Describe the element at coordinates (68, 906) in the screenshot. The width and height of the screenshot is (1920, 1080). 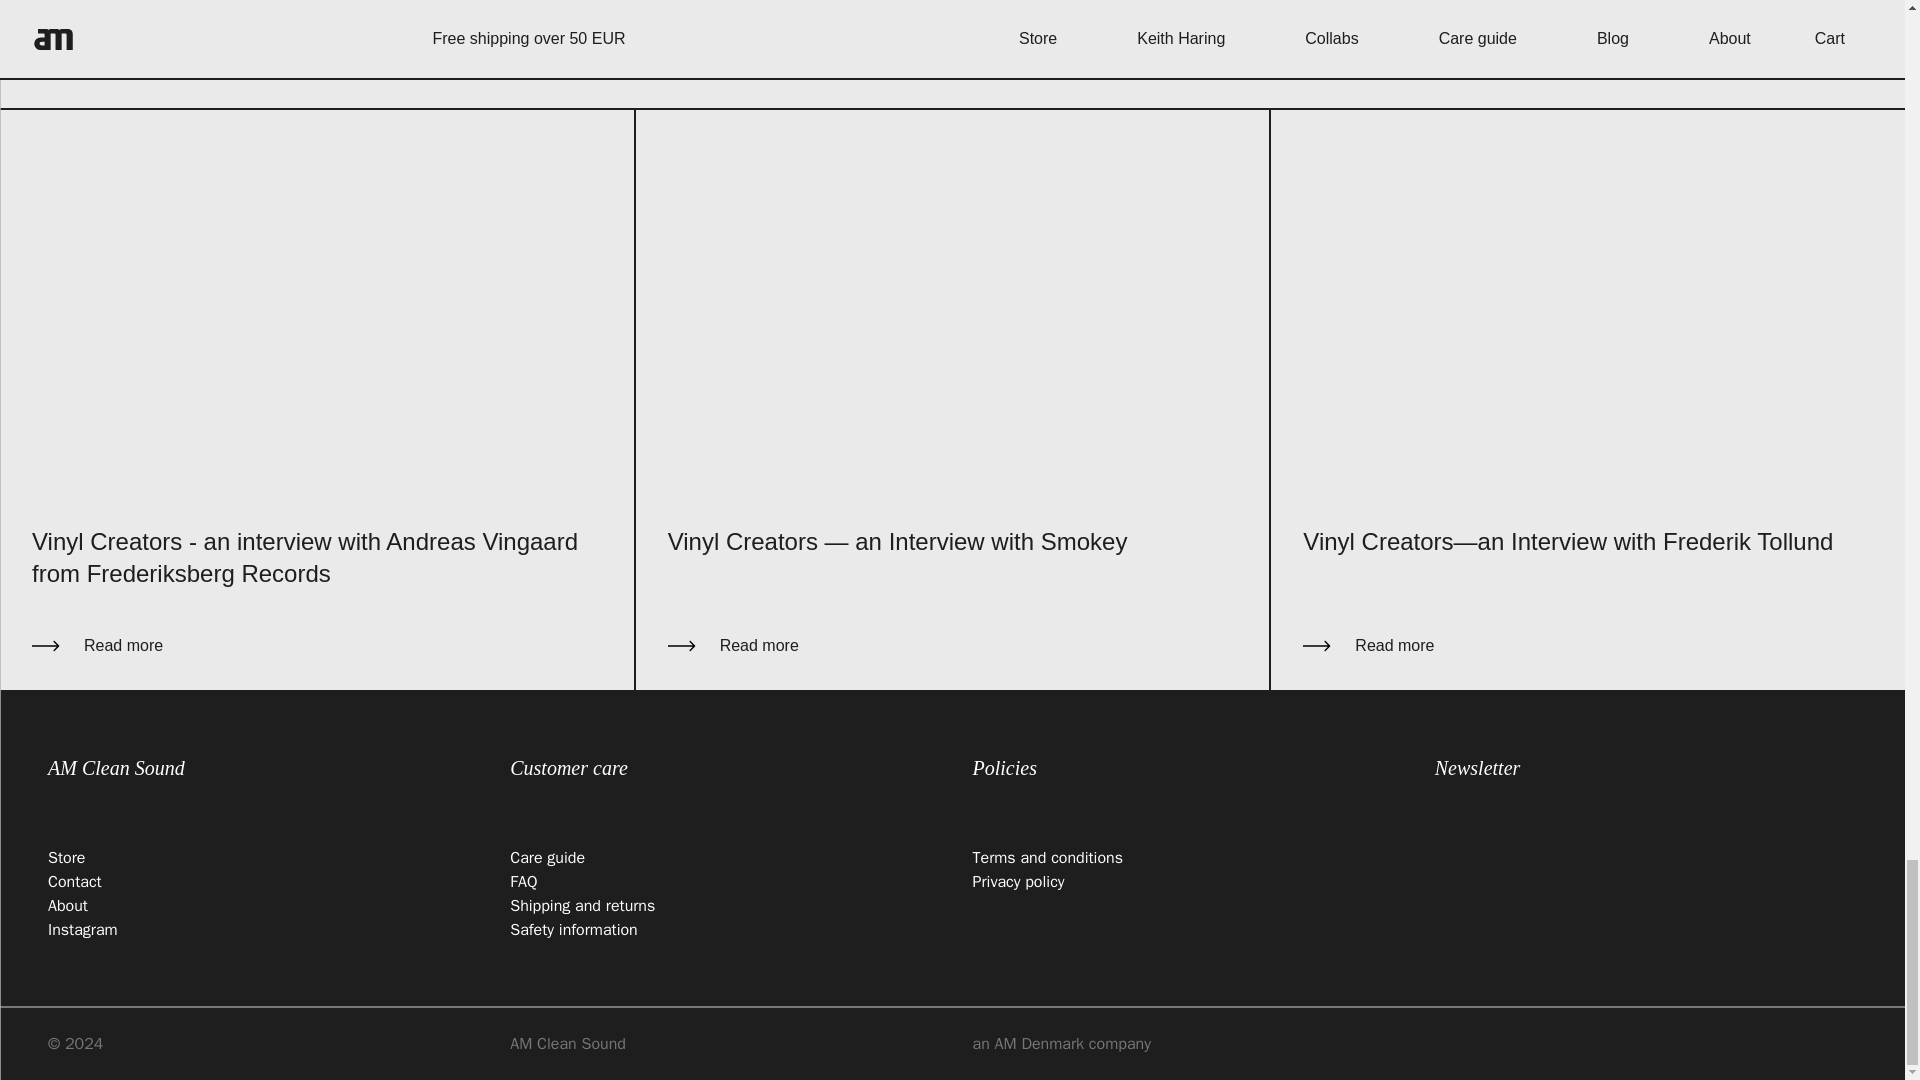
I see `About` at that location.